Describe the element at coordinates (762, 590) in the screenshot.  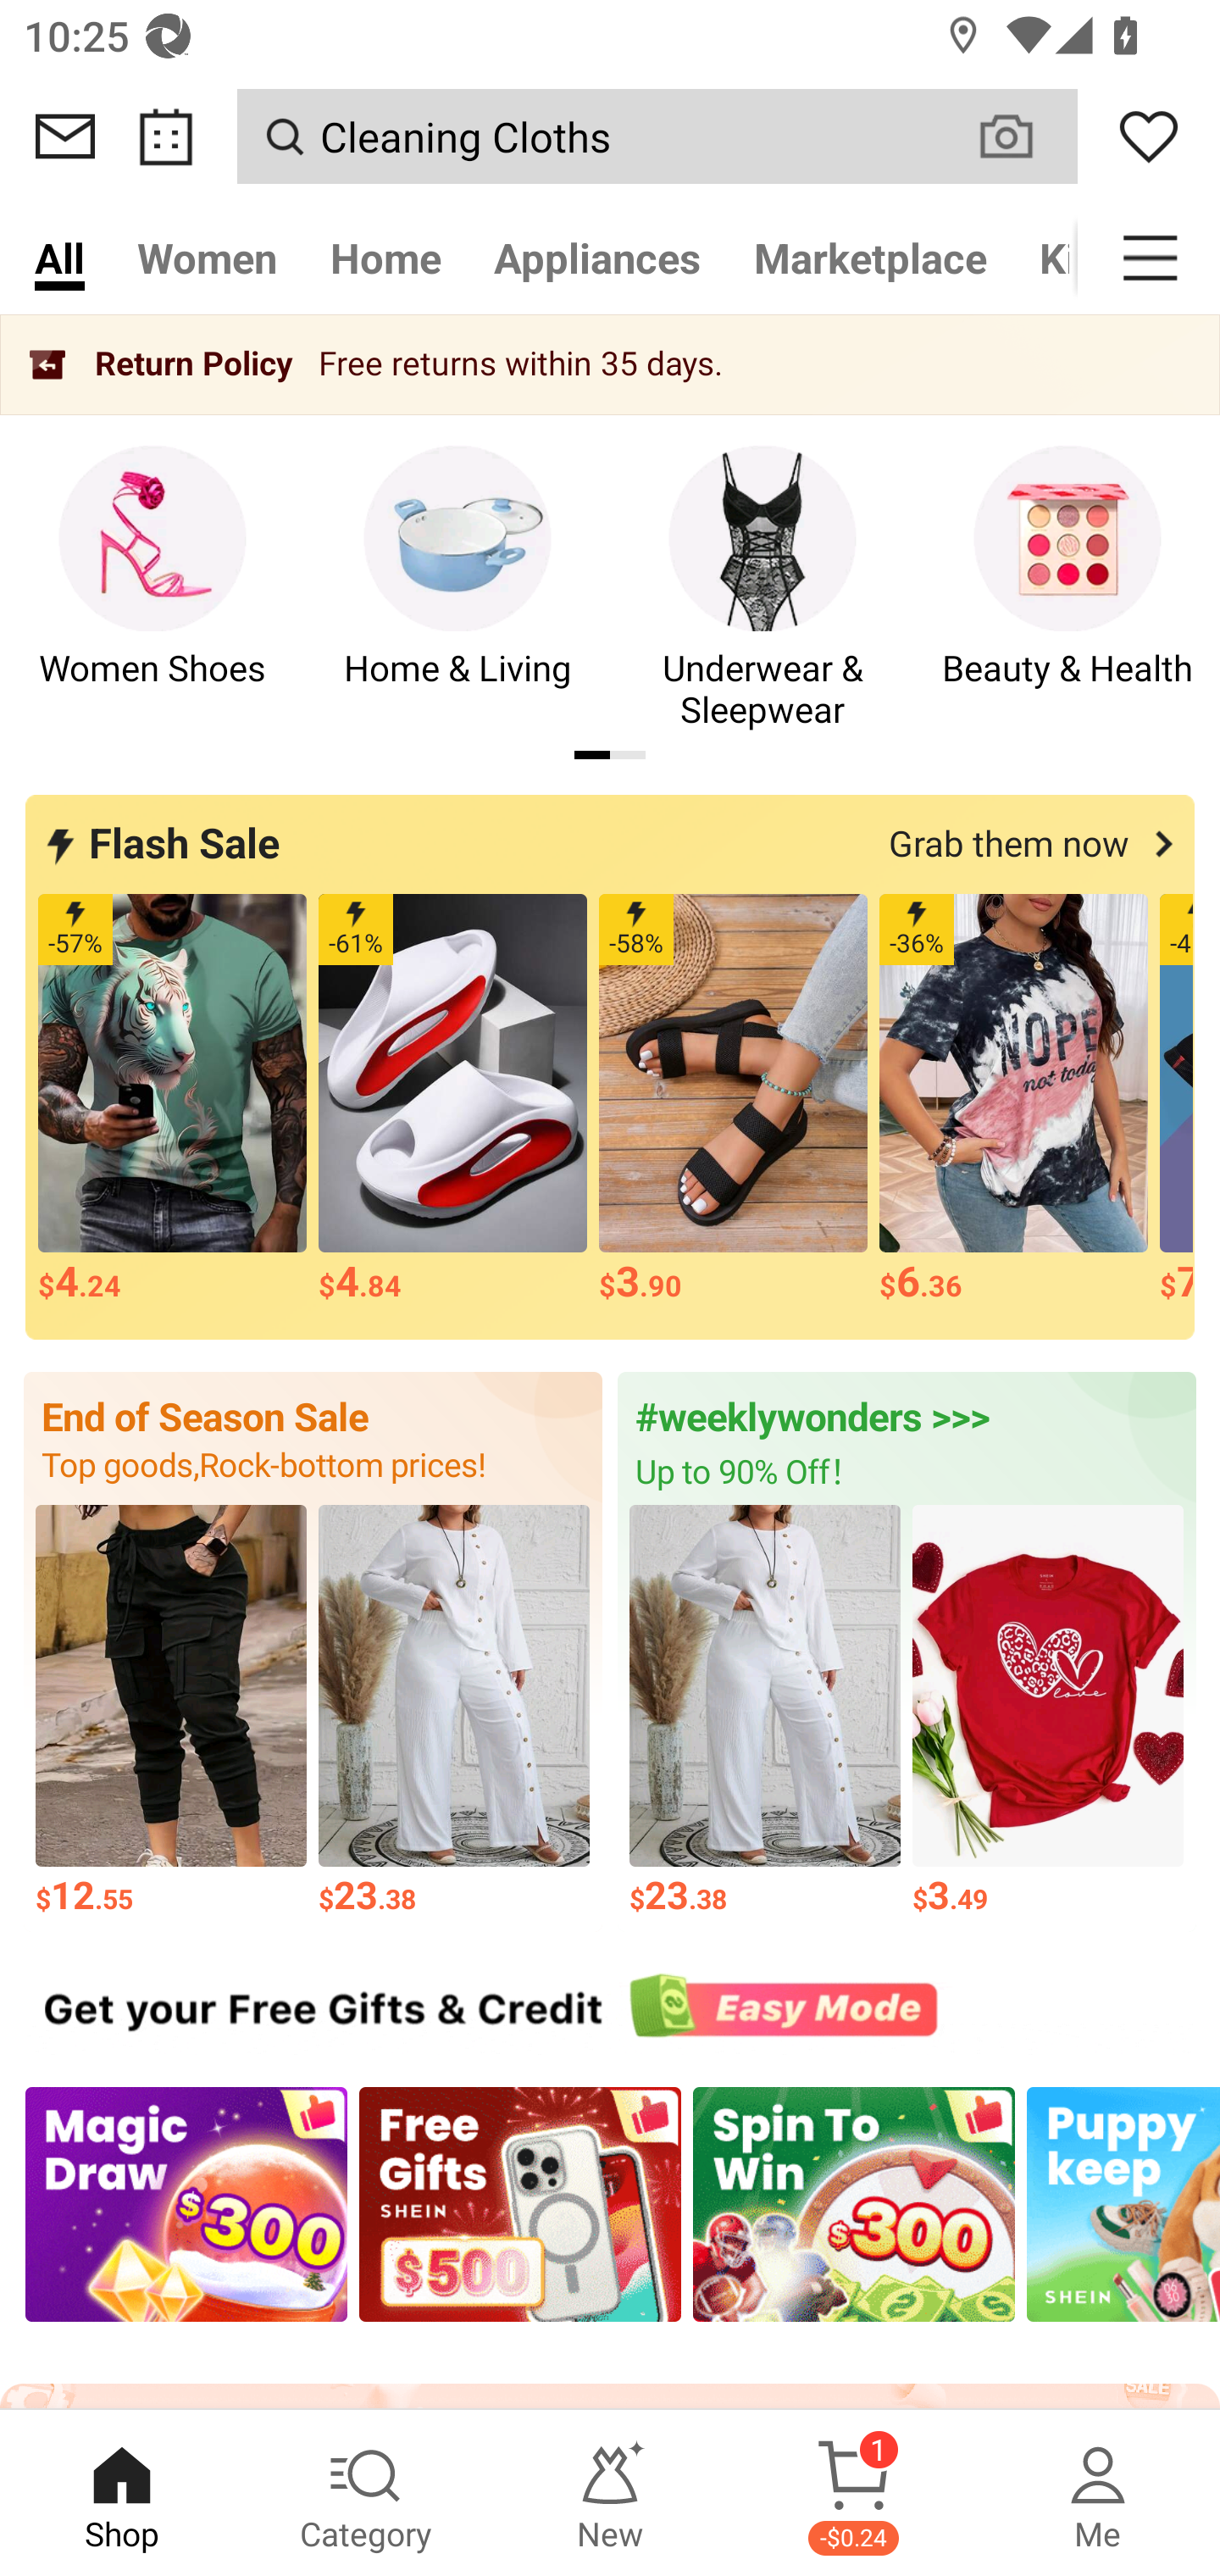
I see `Underwear & Sleepwear` at that location.